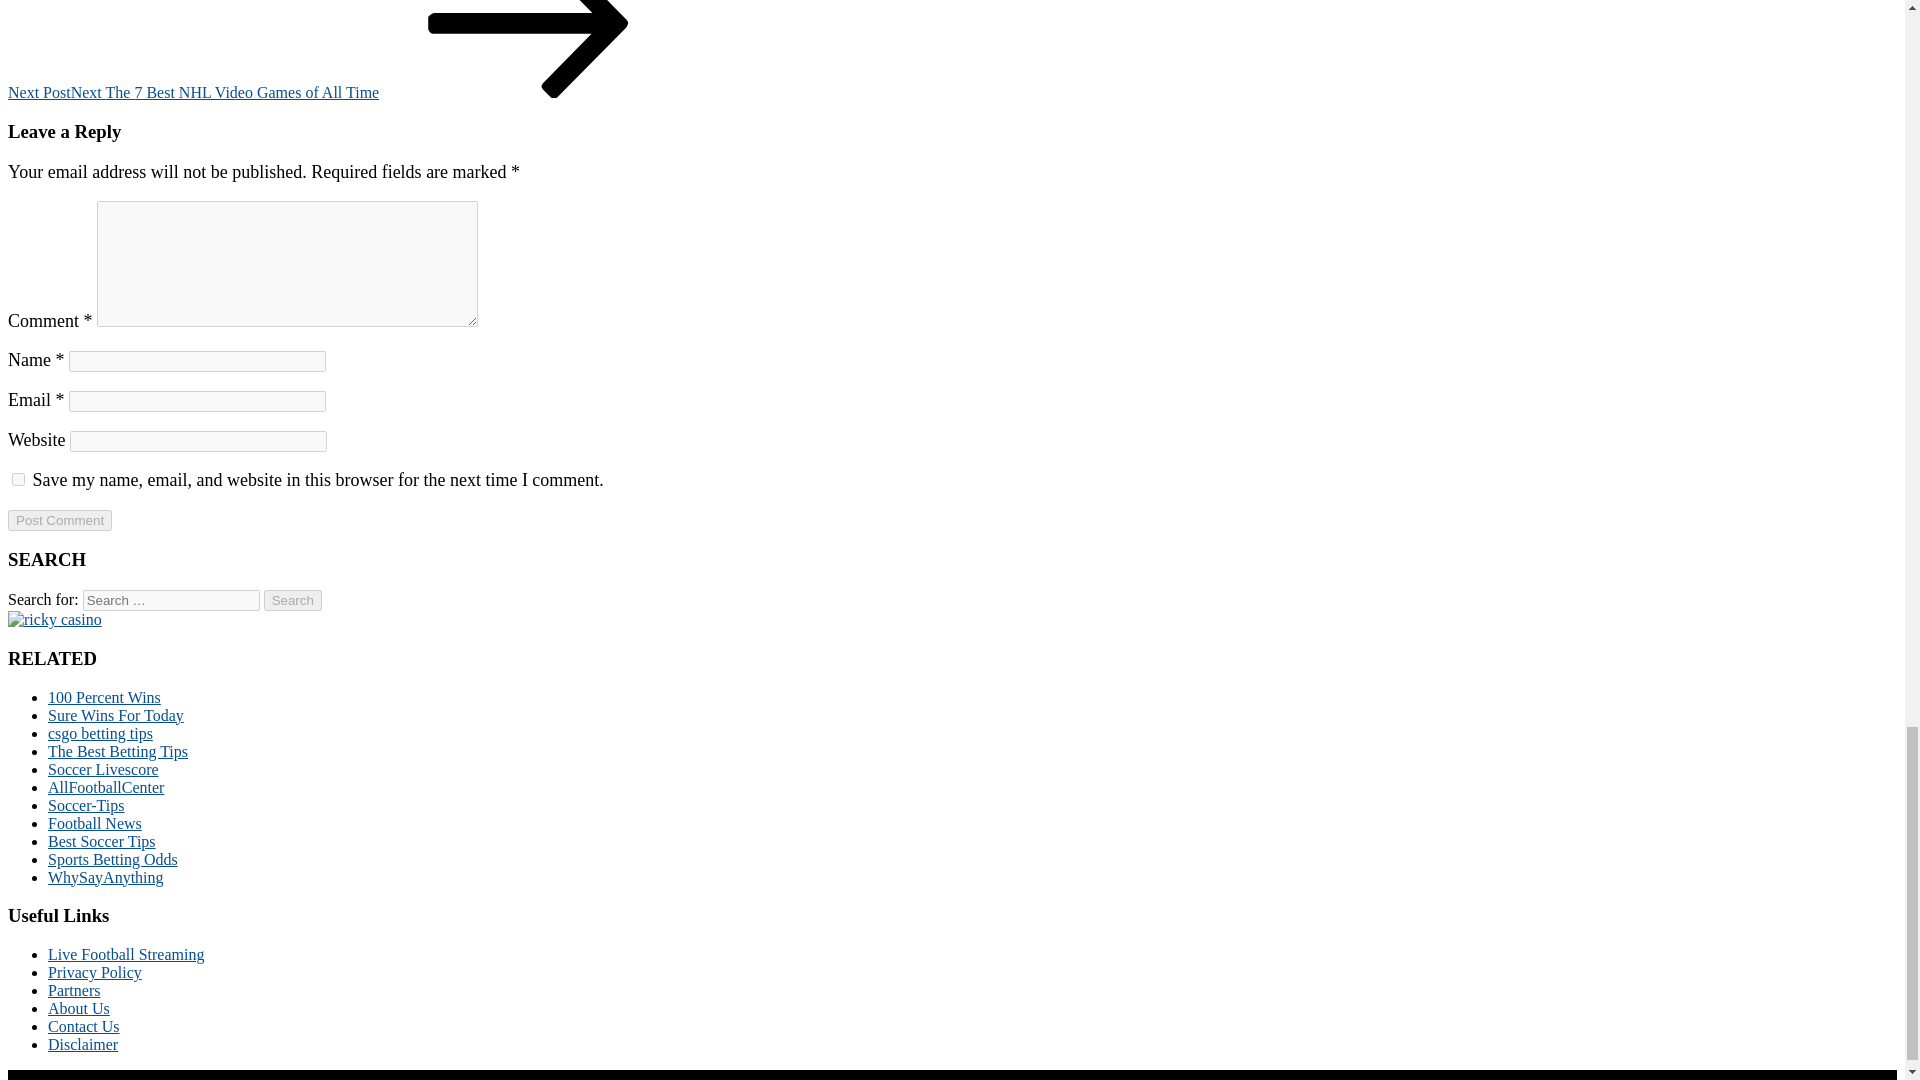 The width and height of the screenshot is (1920, 1080). Describe the element at coordinates (343, 92) in the screenshot. I see `Next PostNext The 7 Best NHL Video Games of All Time` at that location.